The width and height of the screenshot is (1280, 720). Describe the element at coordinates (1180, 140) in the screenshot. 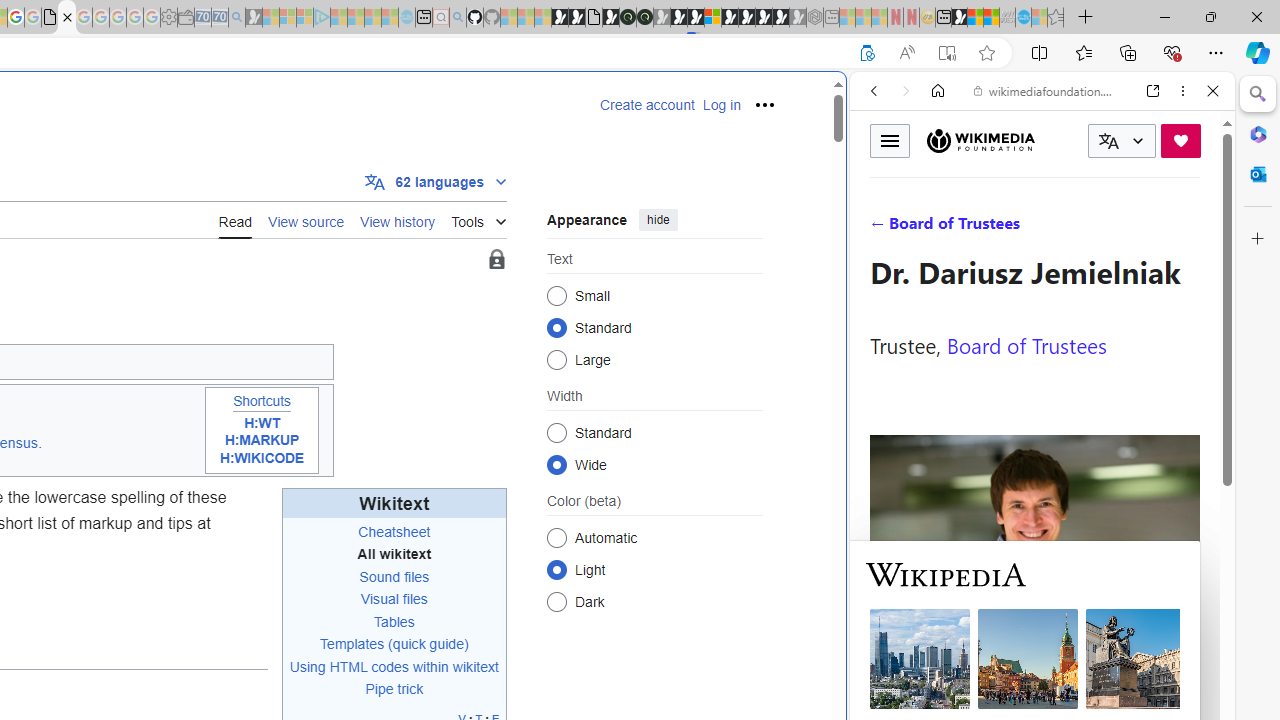

I see `Donate now` at that location.